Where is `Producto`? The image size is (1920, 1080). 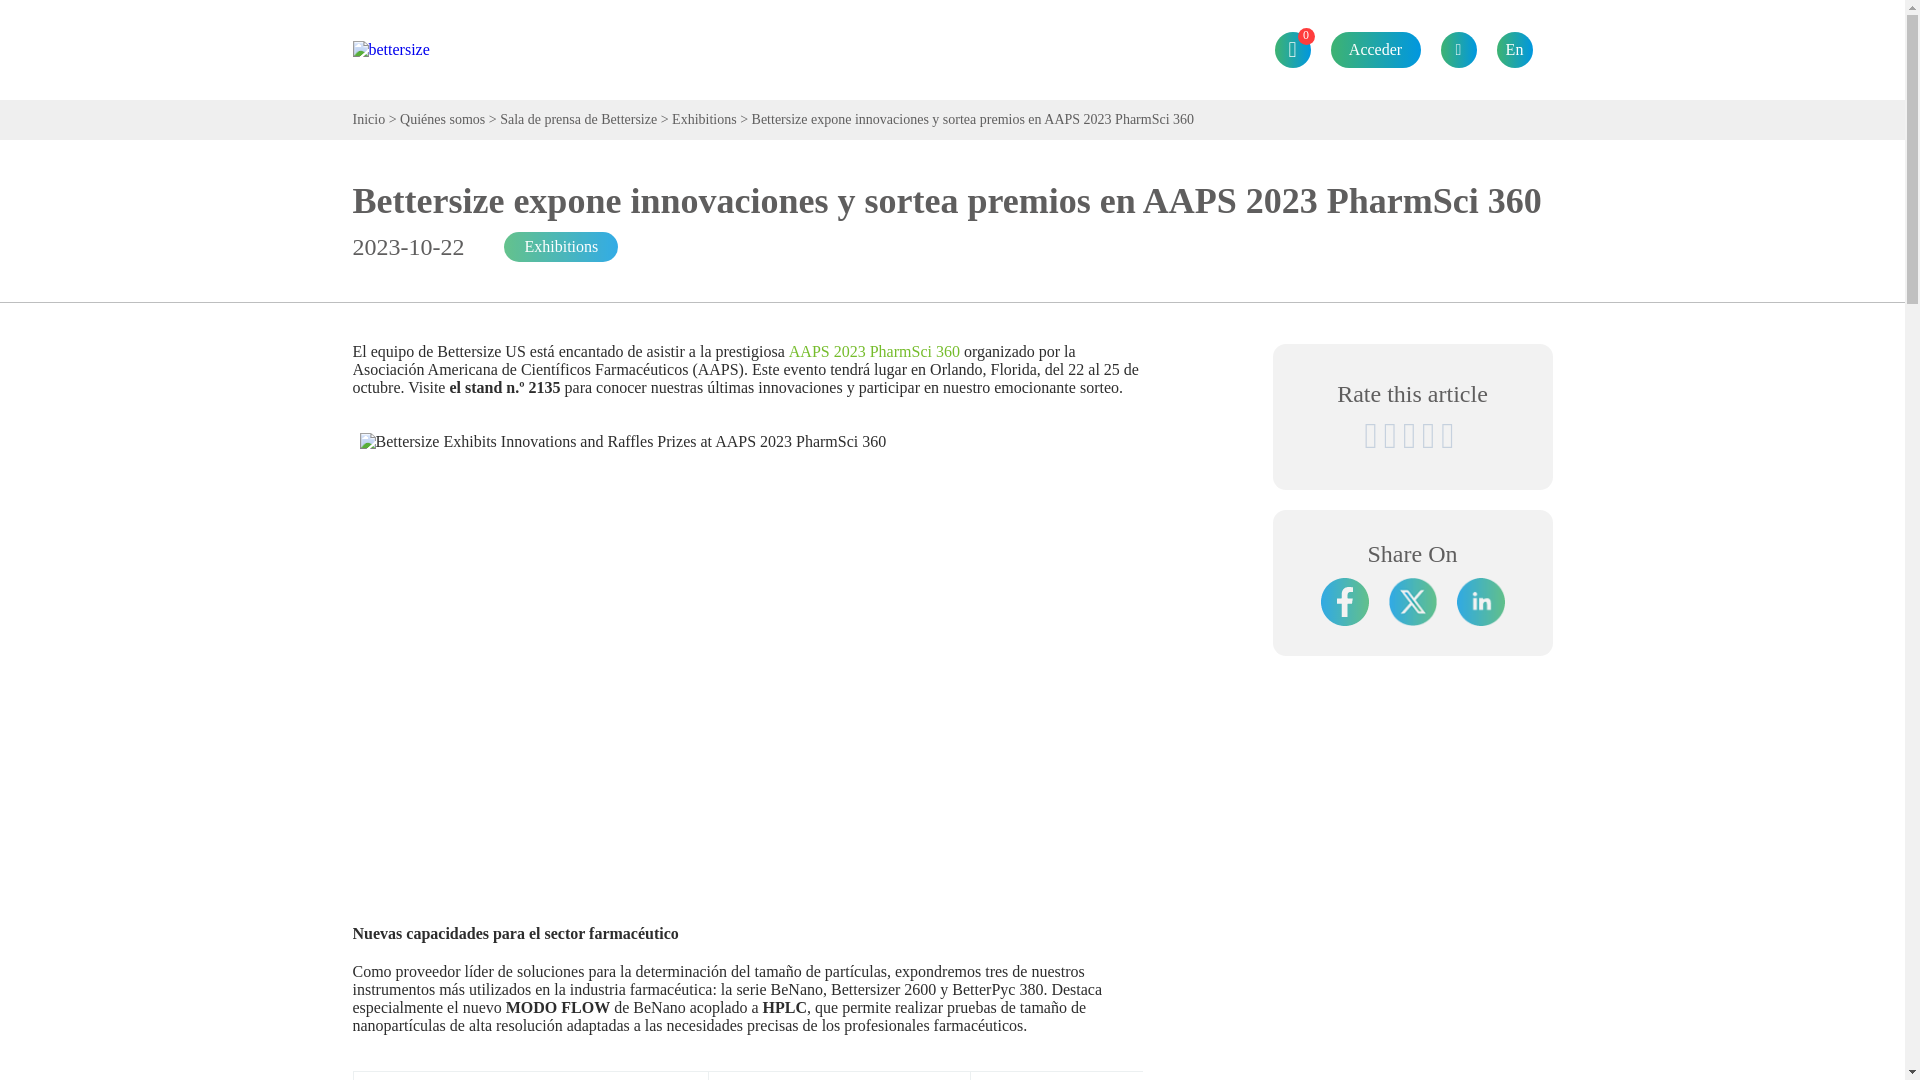 Producto is located at coordinates (639, 10).